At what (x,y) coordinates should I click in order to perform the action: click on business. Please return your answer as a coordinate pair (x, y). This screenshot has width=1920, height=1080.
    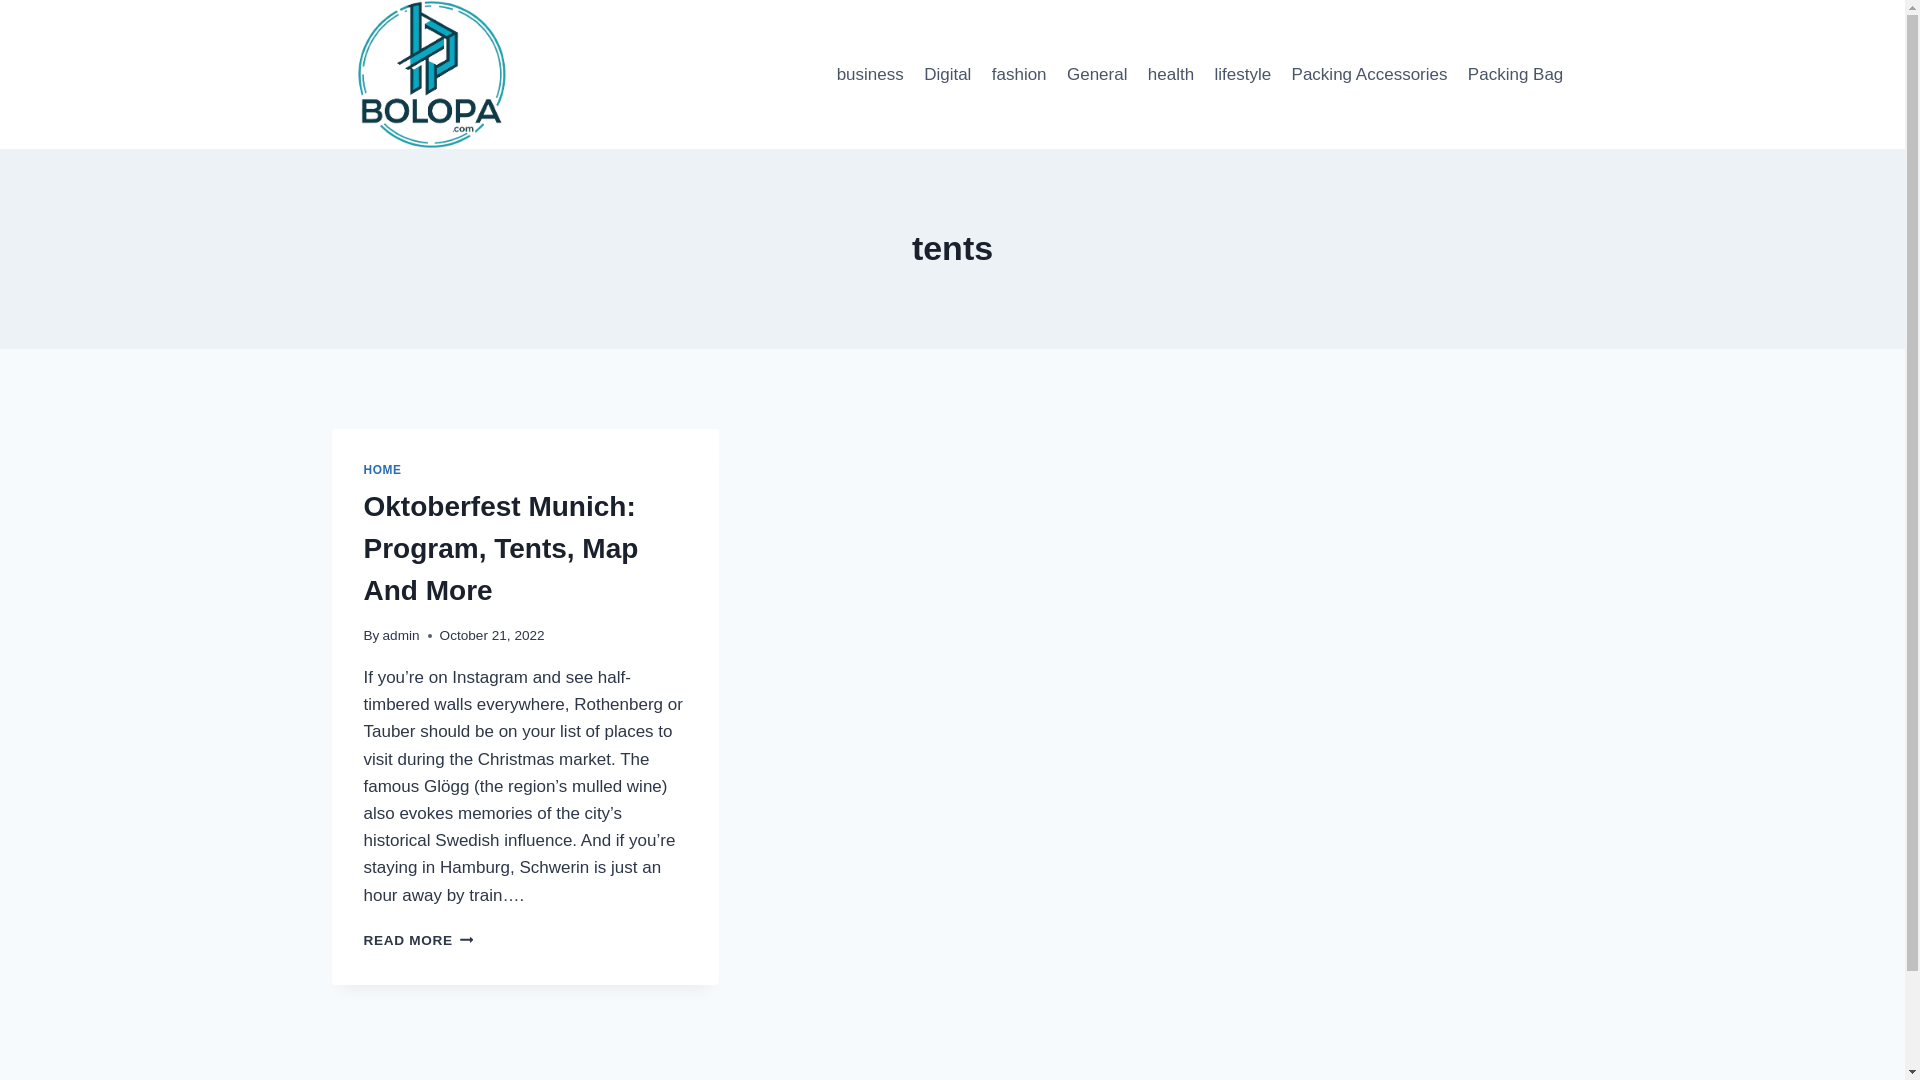
    Looking at the image, I should click on (502, 548).